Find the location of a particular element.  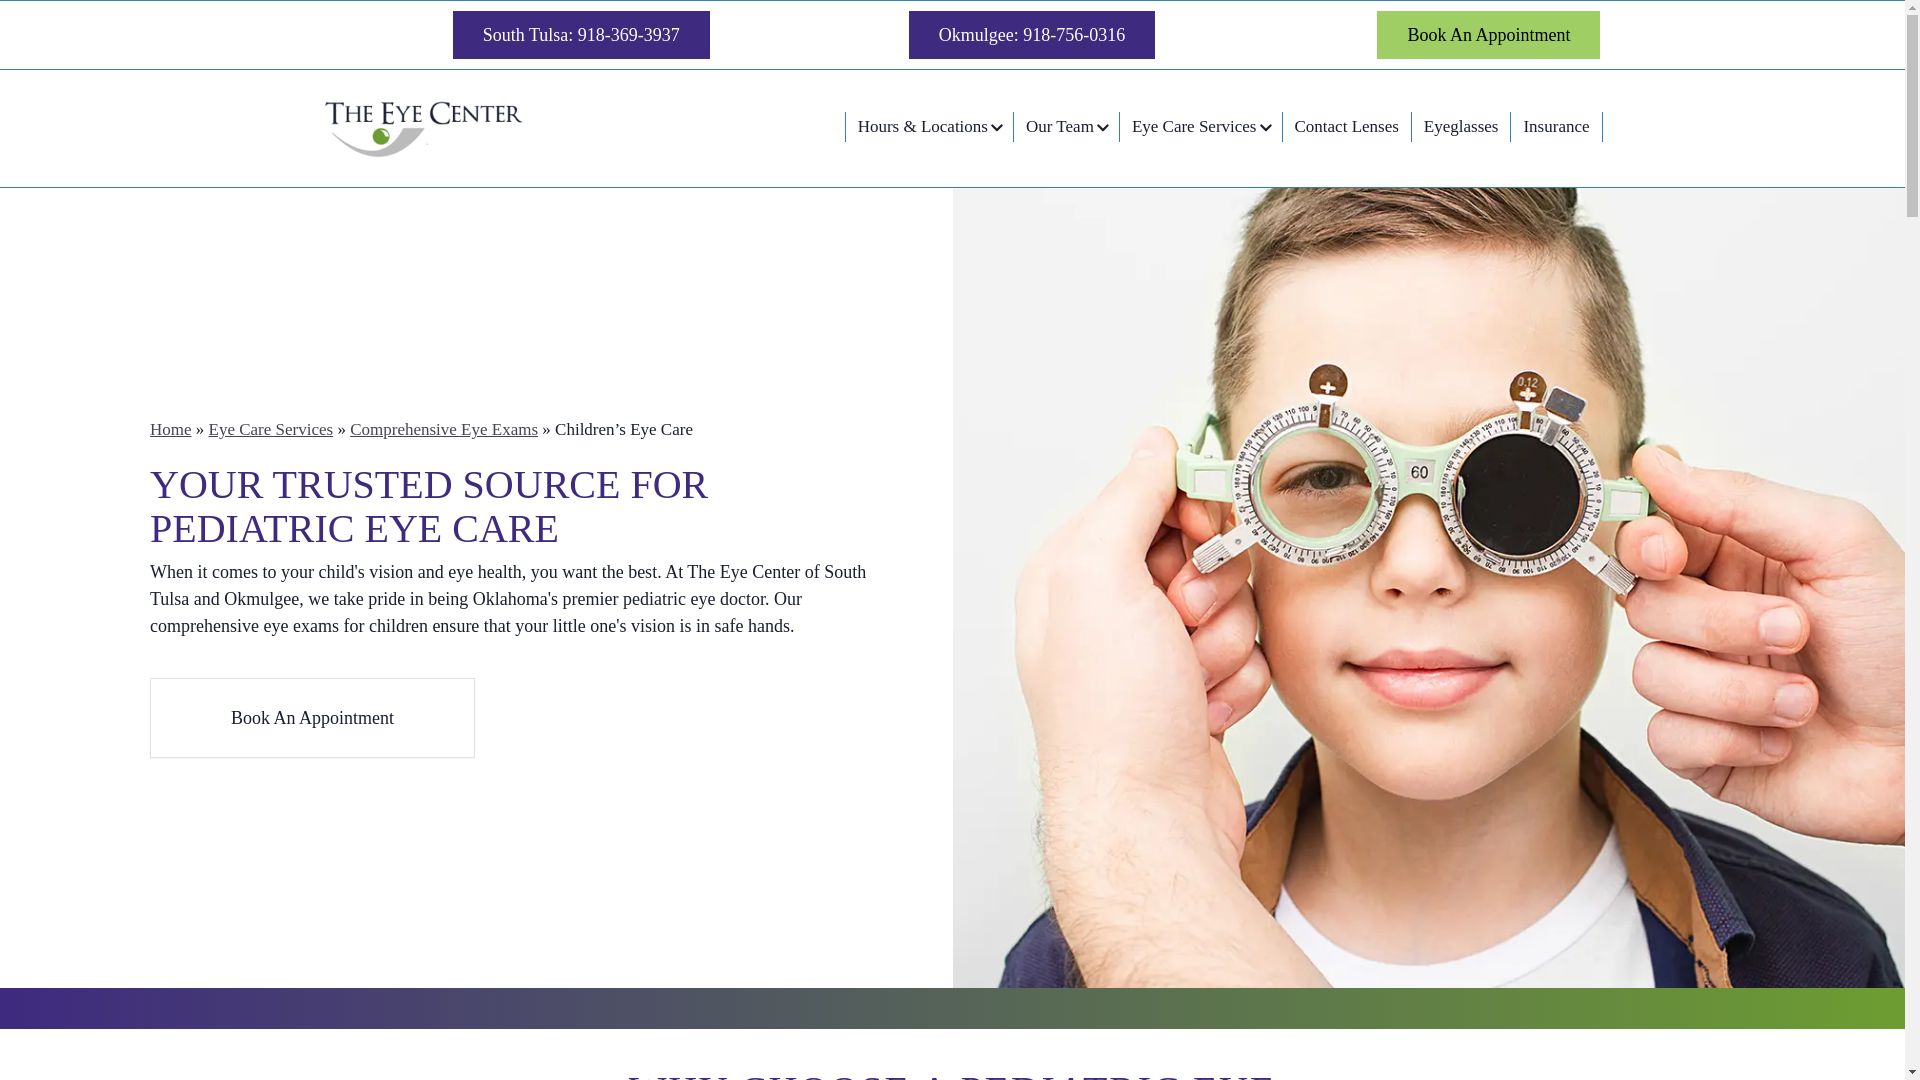

Eye Care Services is located at coordinates (1200, 126).